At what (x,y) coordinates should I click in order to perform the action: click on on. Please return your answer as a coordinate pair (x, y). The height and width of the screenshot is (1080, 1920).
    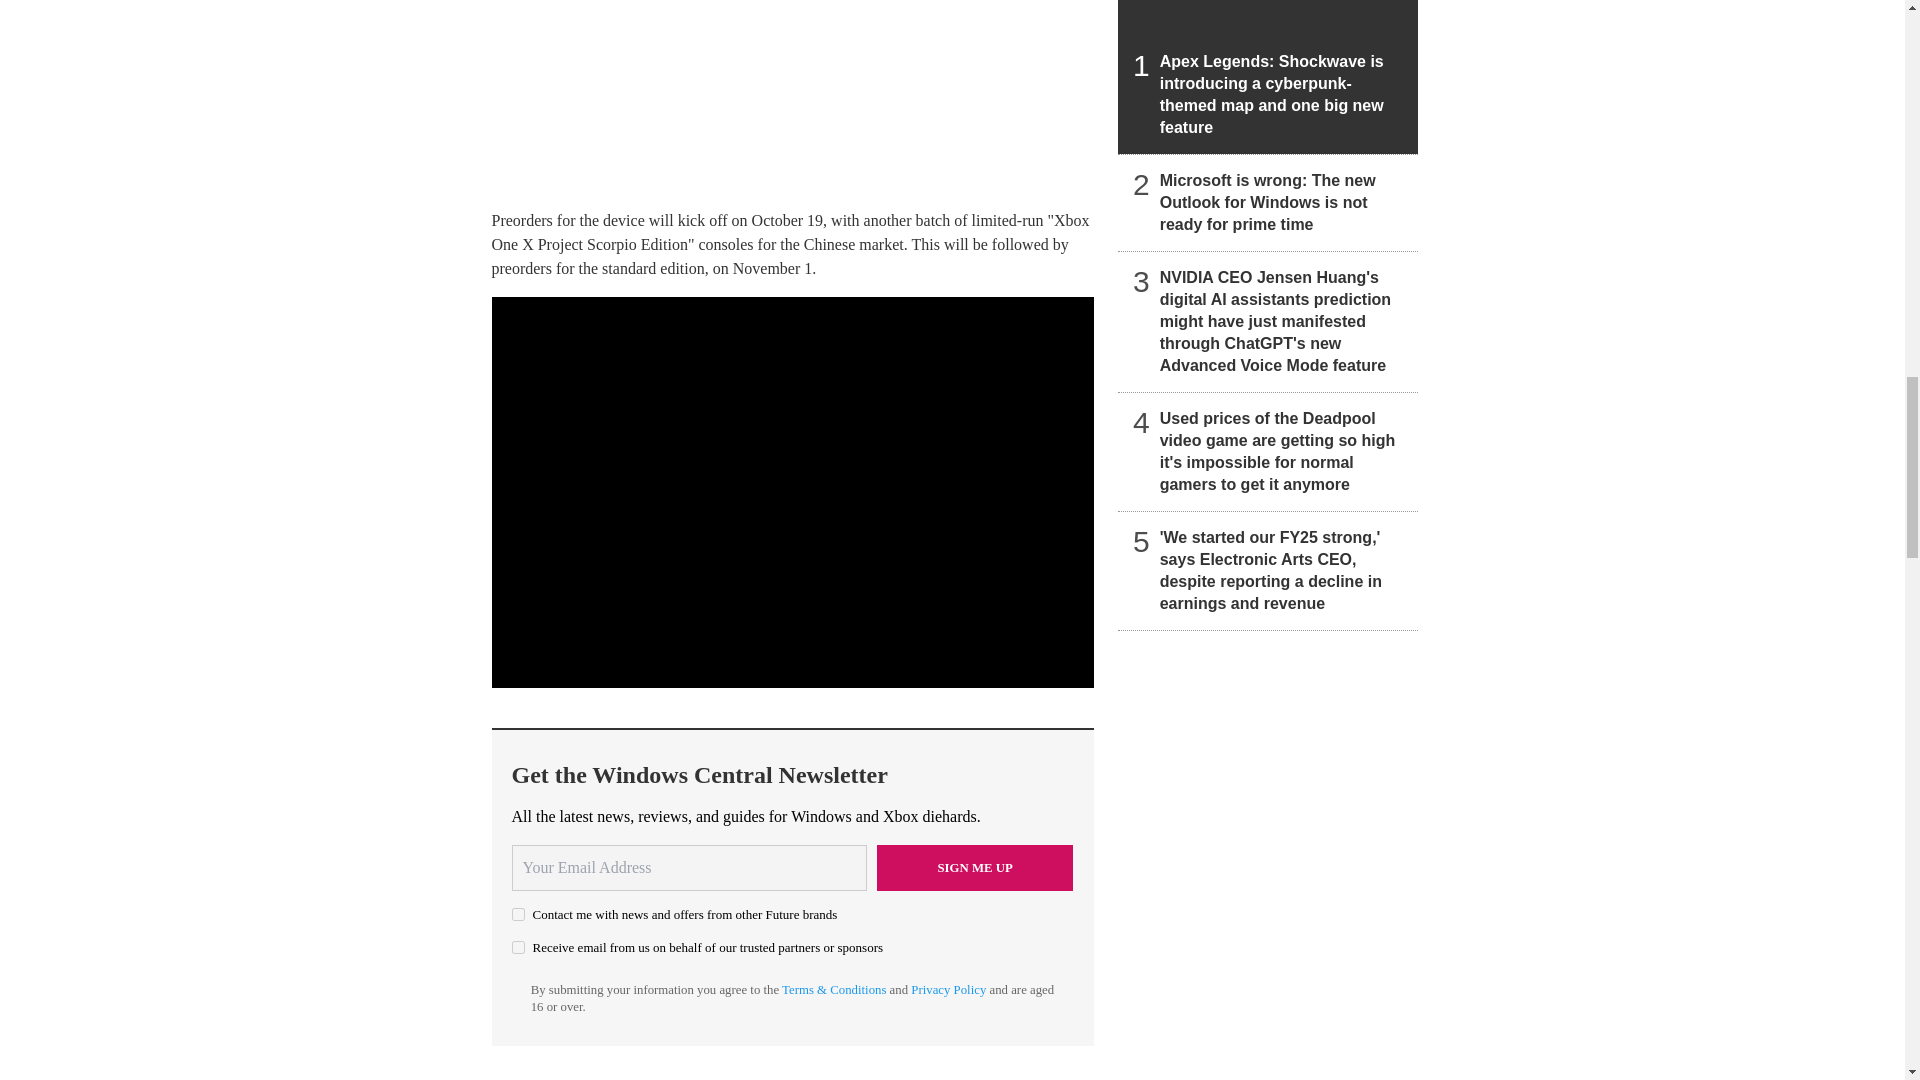
    Looking at the image, I should click on (518, 914).